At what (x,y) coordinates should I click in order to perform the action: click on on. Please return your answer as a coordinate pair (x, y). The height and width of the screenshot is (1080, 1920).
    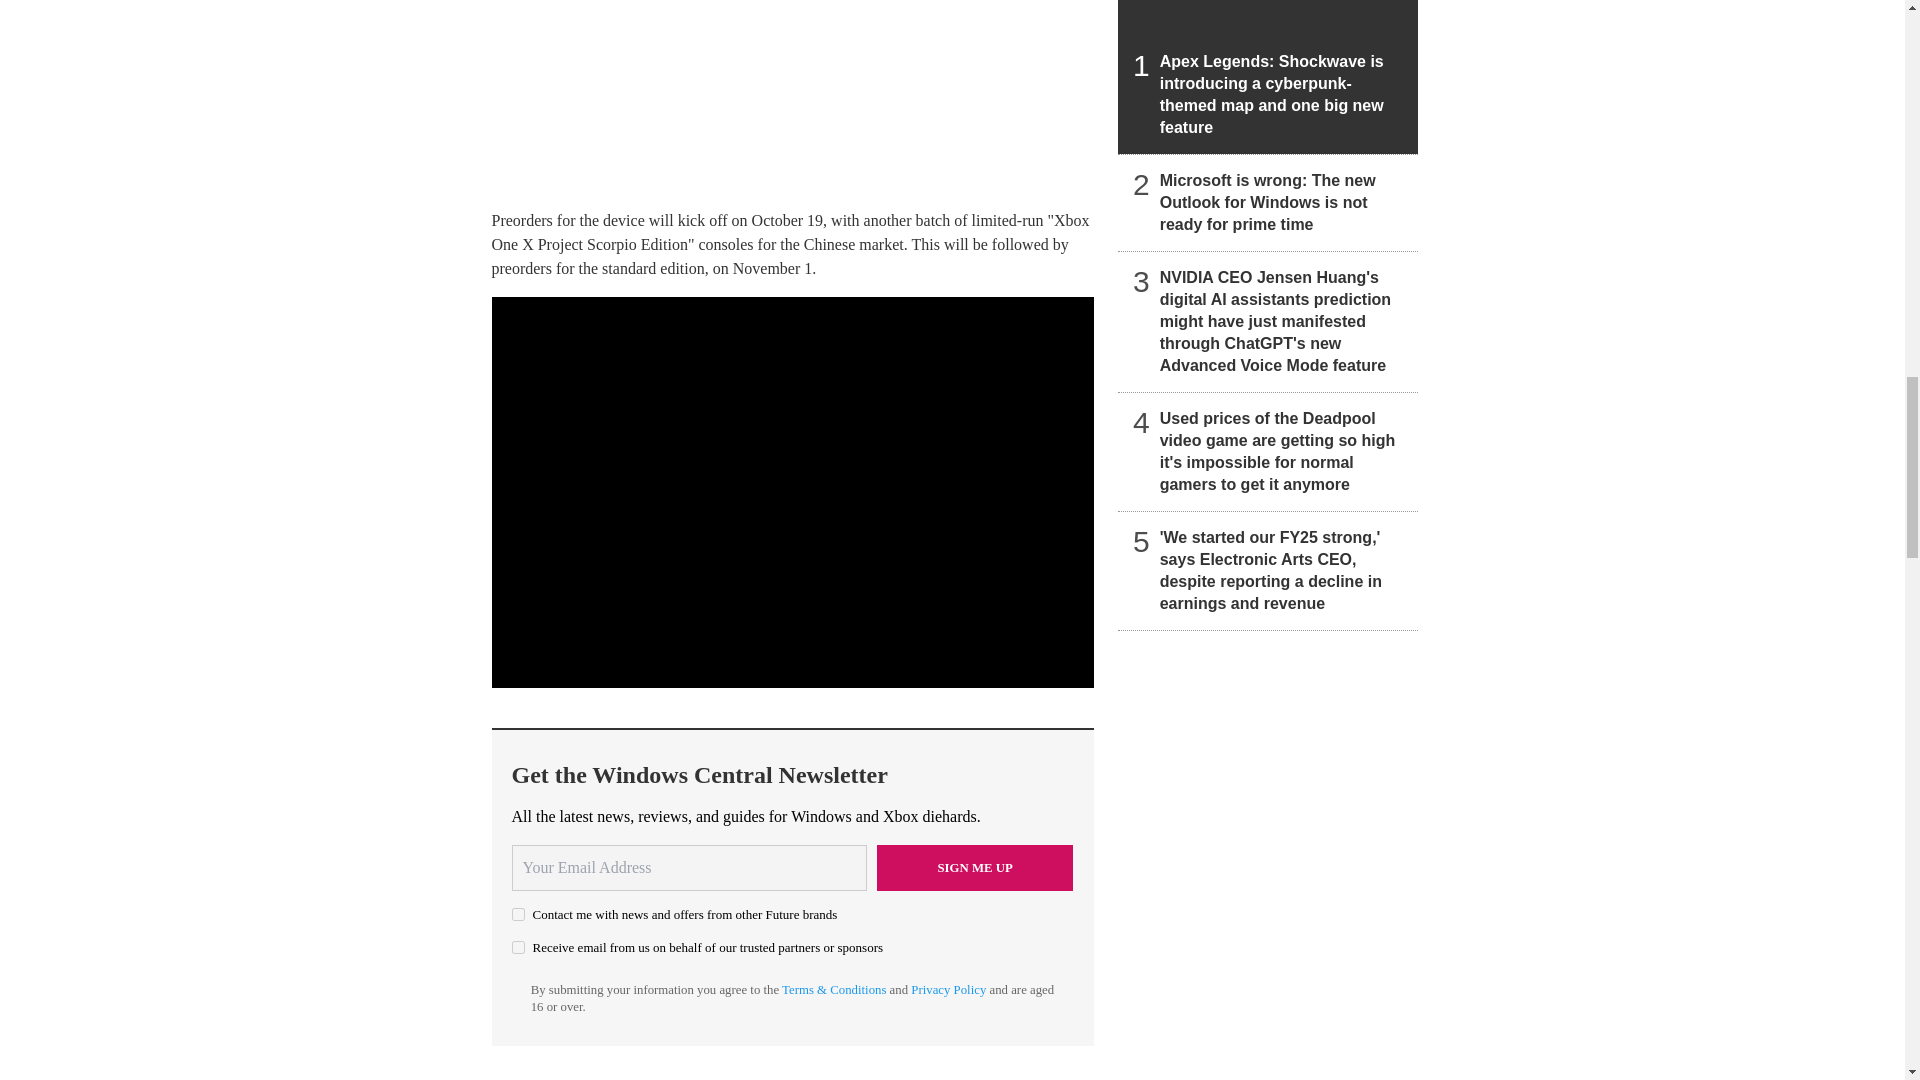
    Looking at the image, I should click on (518, 914).